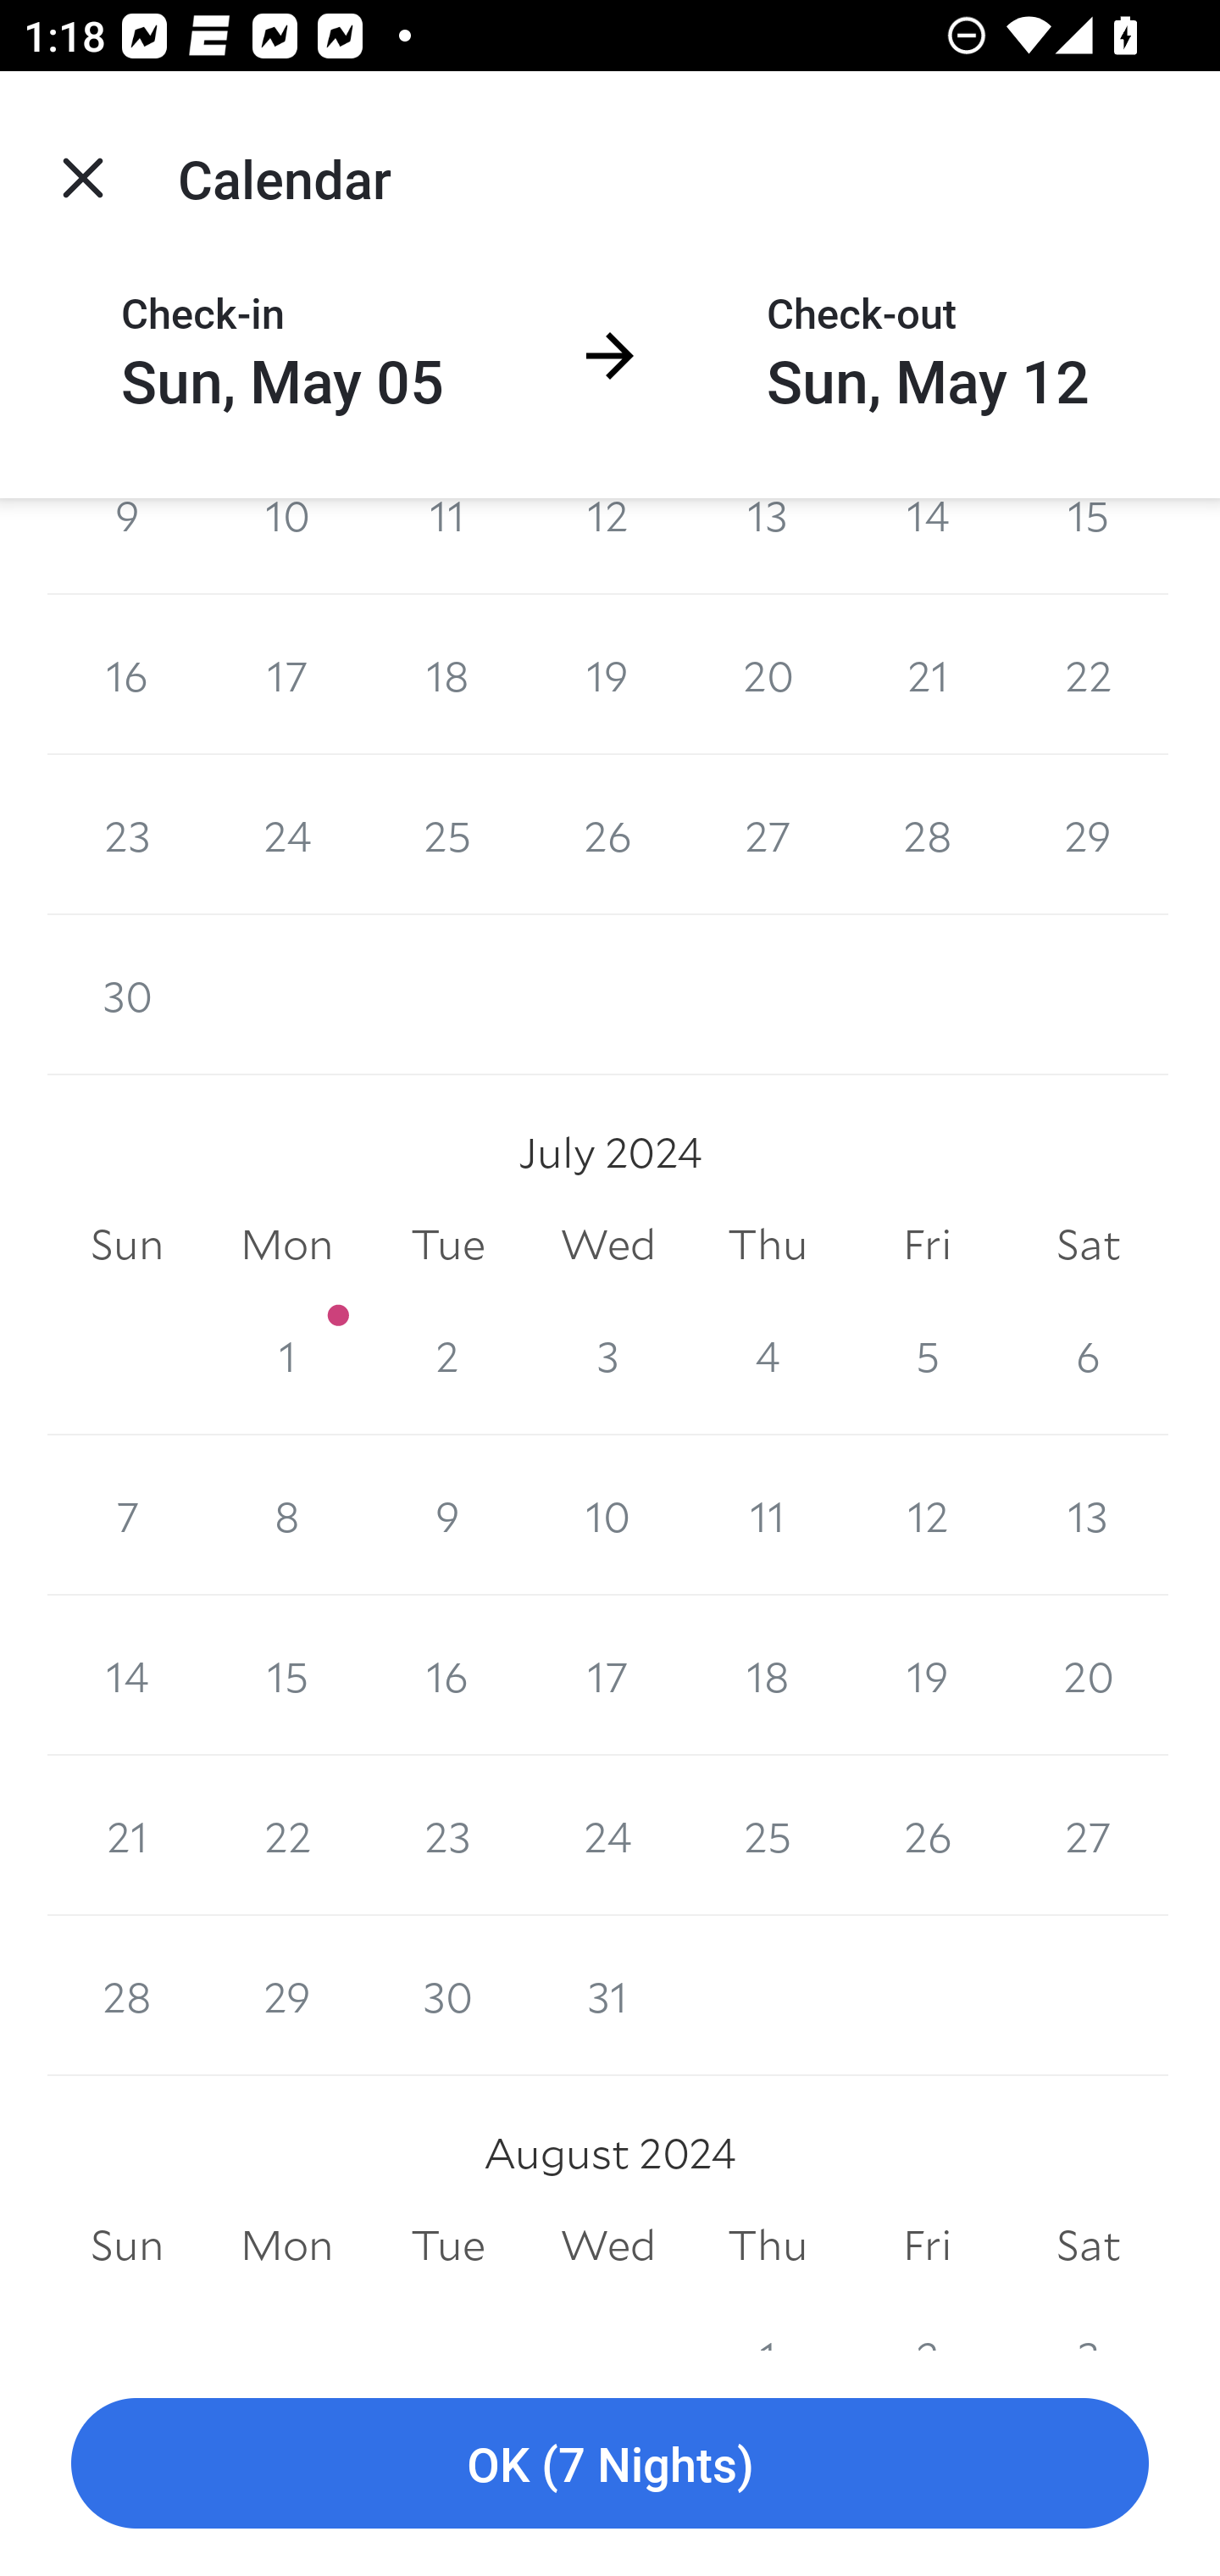 Image resolution: width=1220 pixels, height=2576 pixels. I want to click on 27 27 June 2024, so click(768, 834).